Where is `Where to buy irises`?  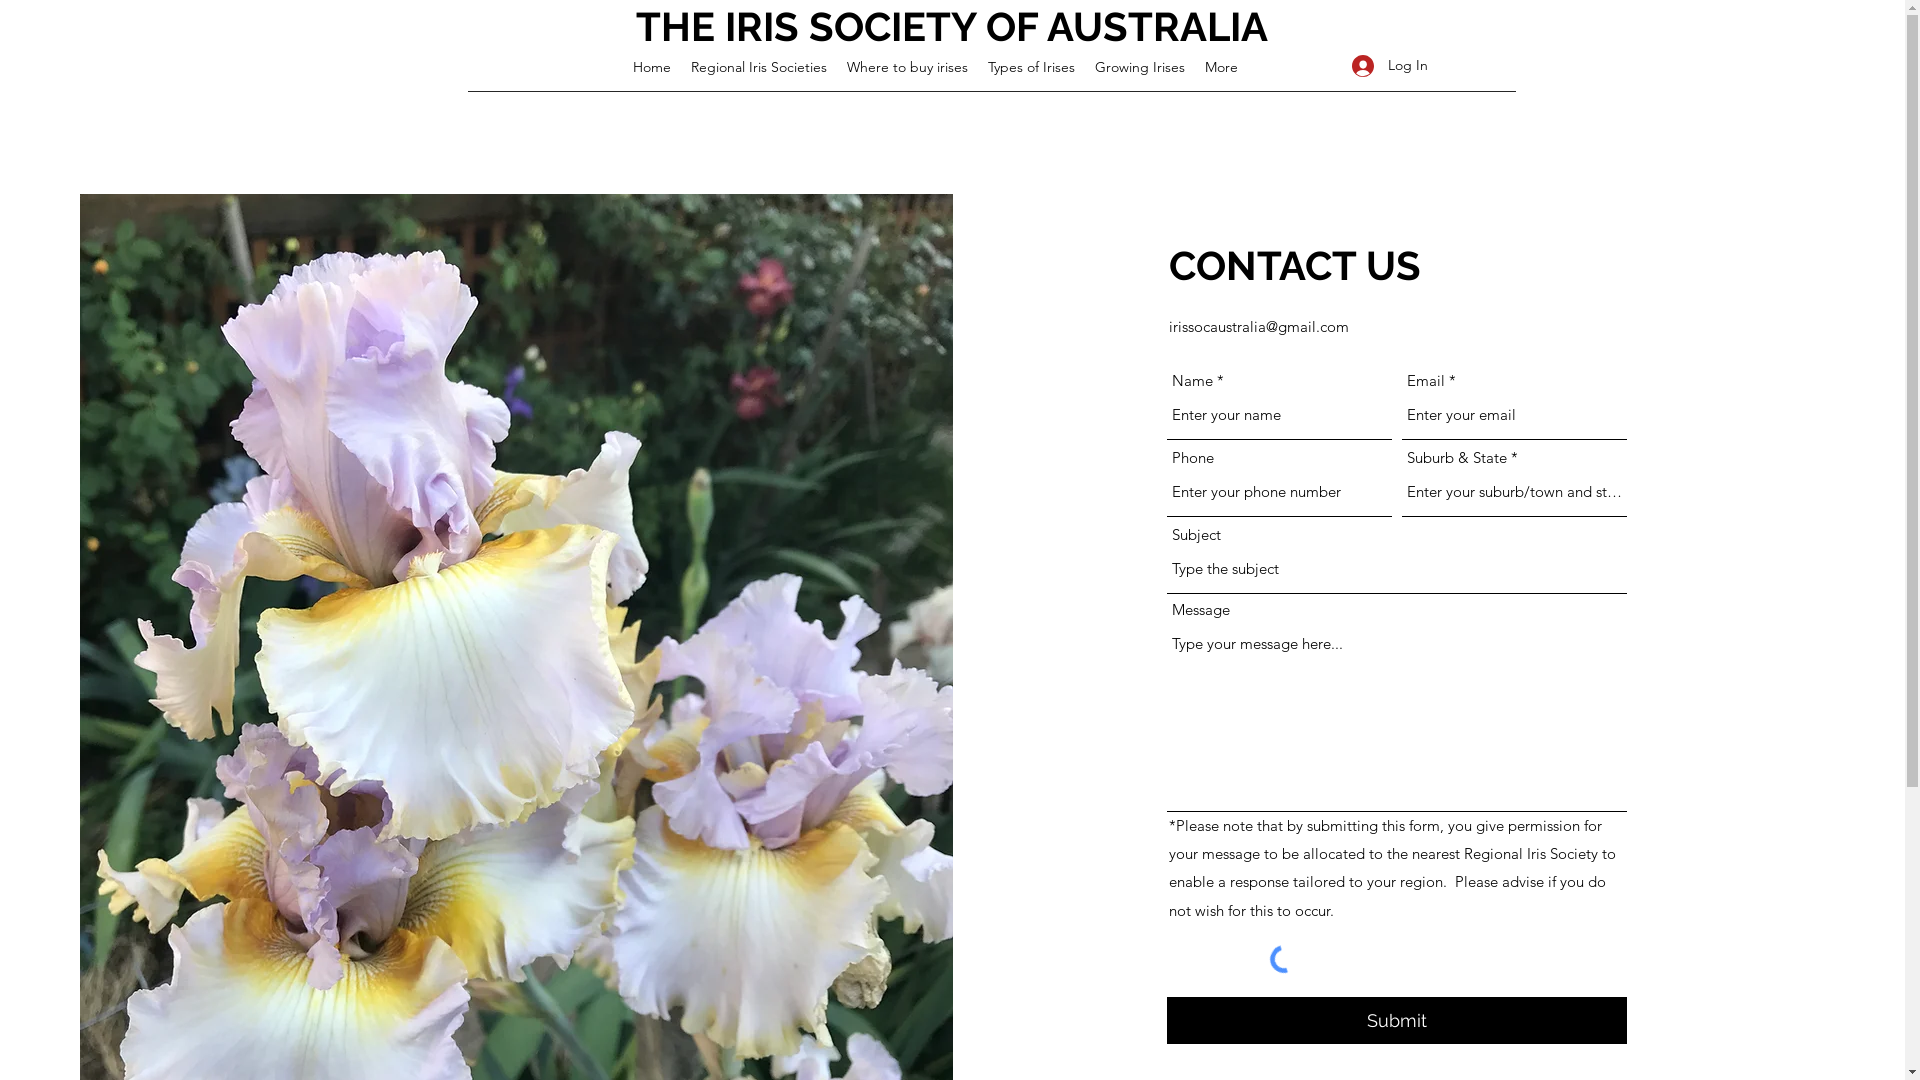 Where to buy irises is located at coordinates (908, 67).